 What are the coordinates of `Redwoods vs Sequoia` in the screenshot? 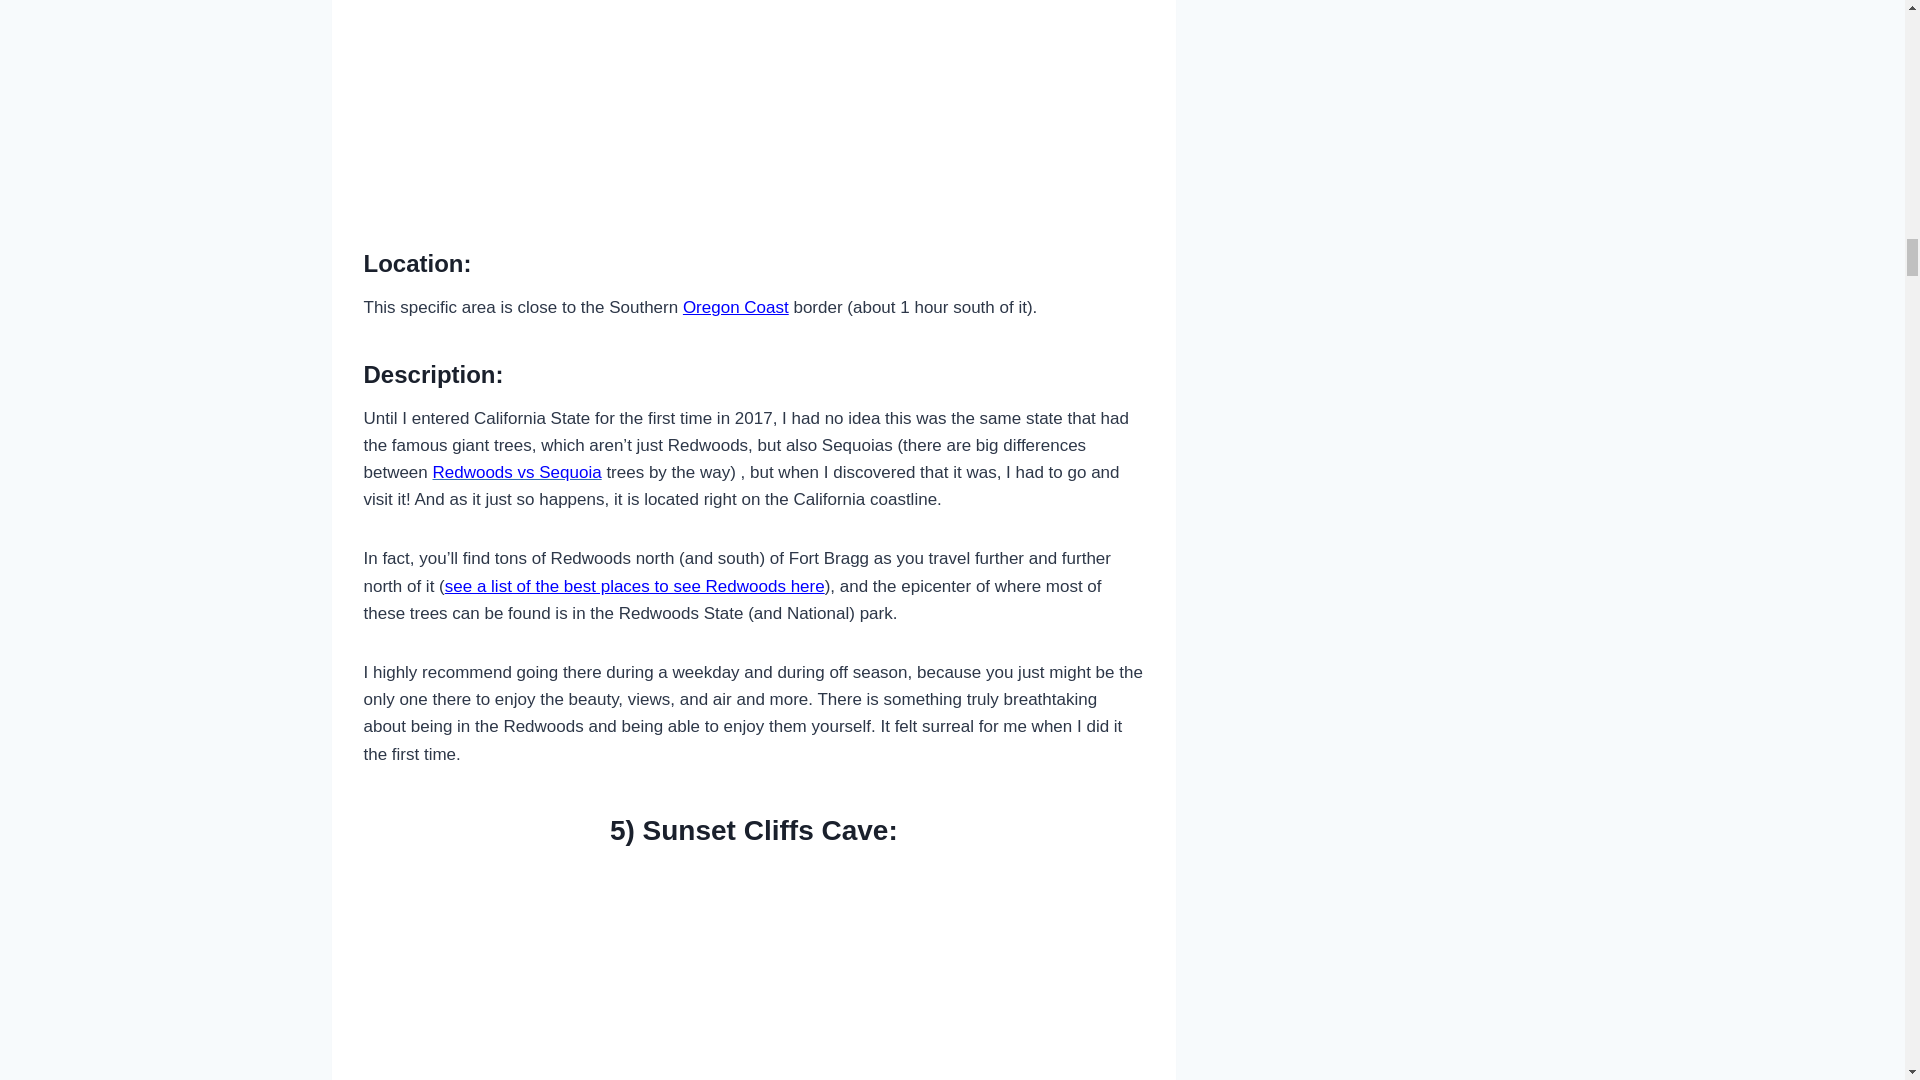 It's located at (516, 472).